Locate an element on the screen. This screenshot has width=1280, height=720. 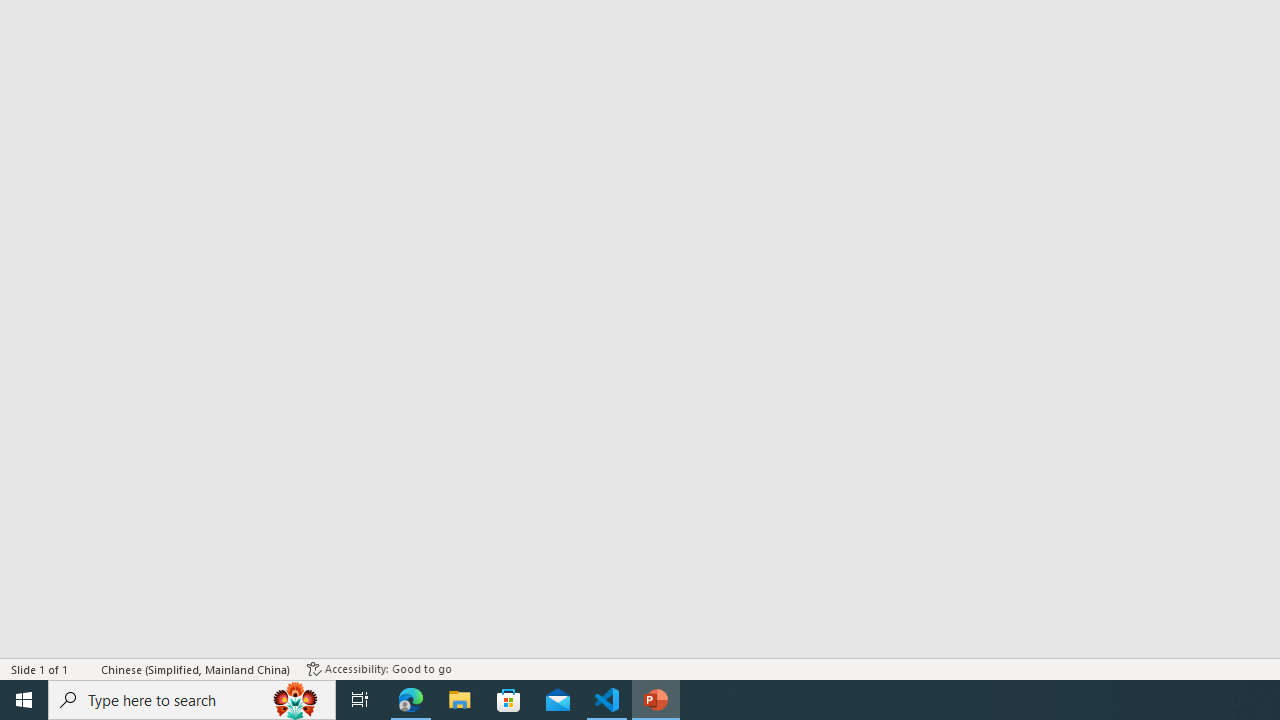
Start is located at coordinates (24, 700).